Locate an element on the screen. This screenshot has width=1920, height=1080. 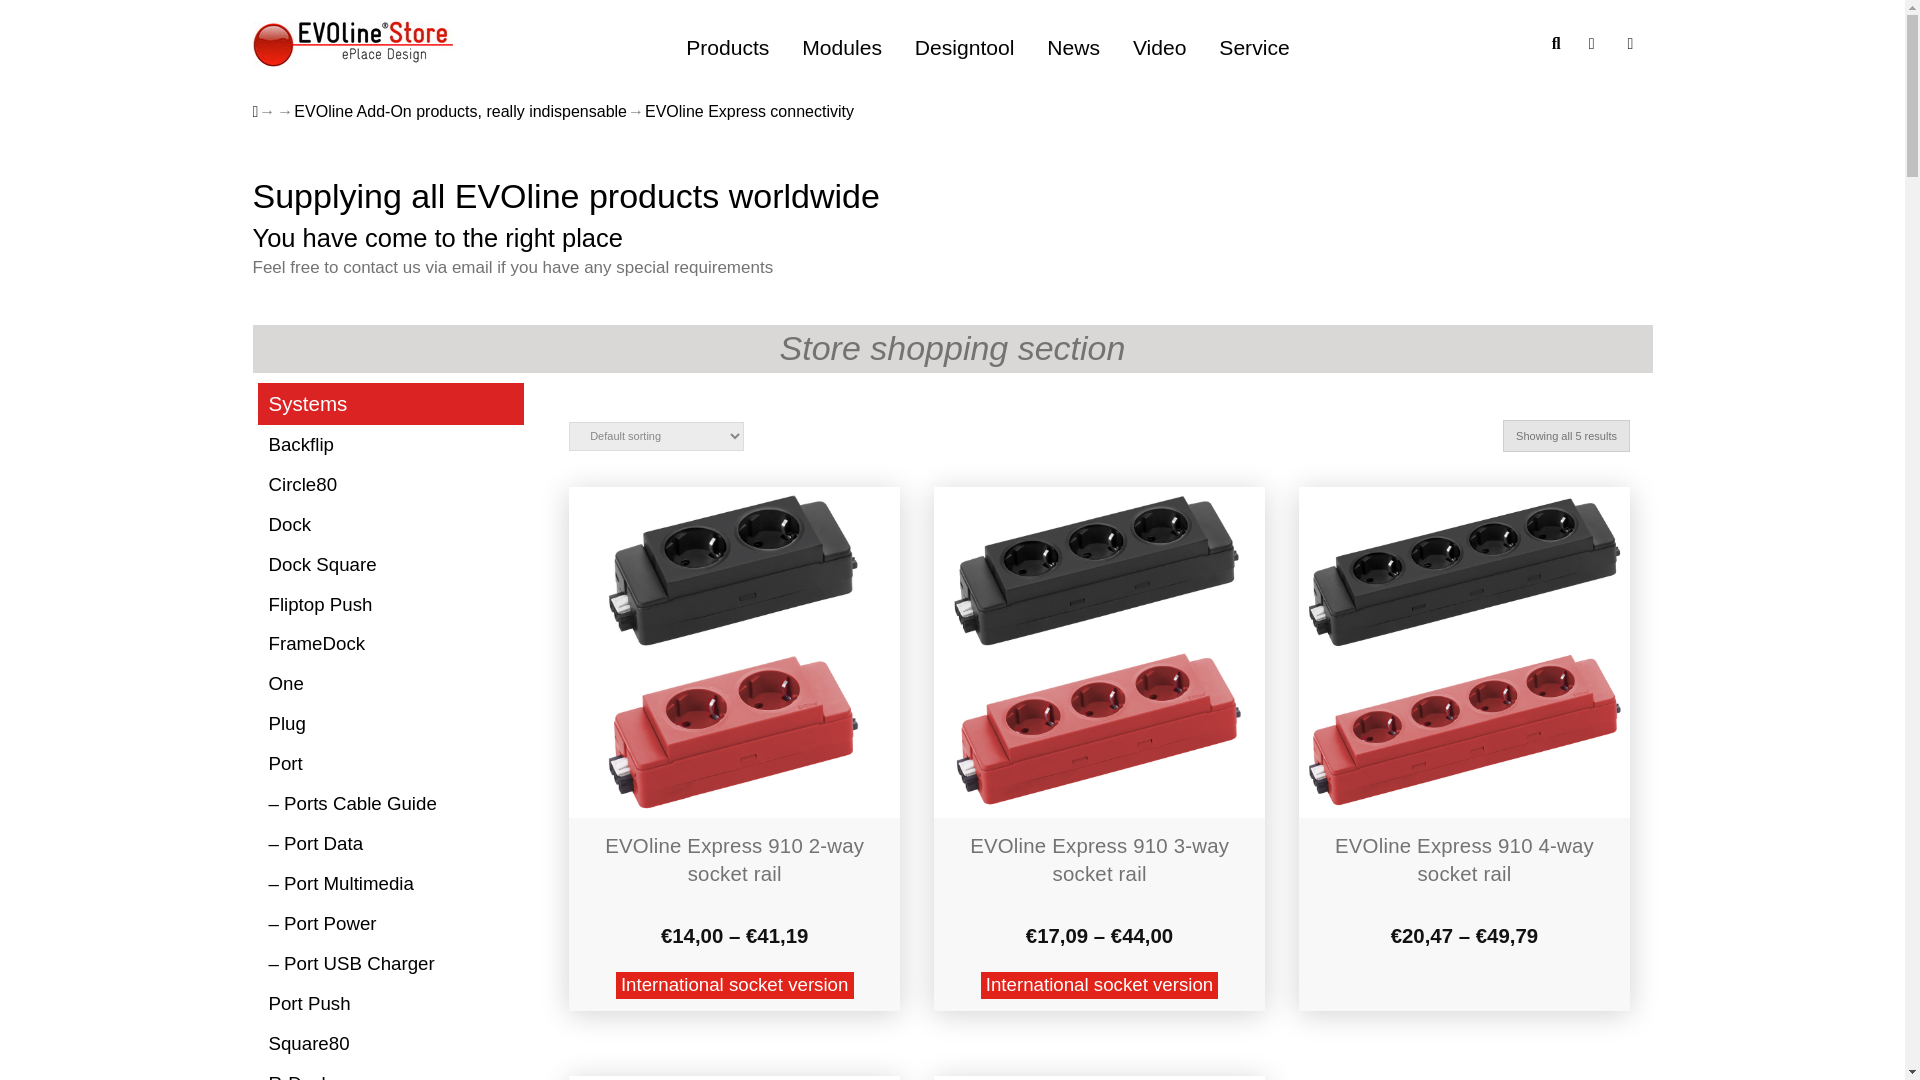
Dock is located at coordinates (390, 525).